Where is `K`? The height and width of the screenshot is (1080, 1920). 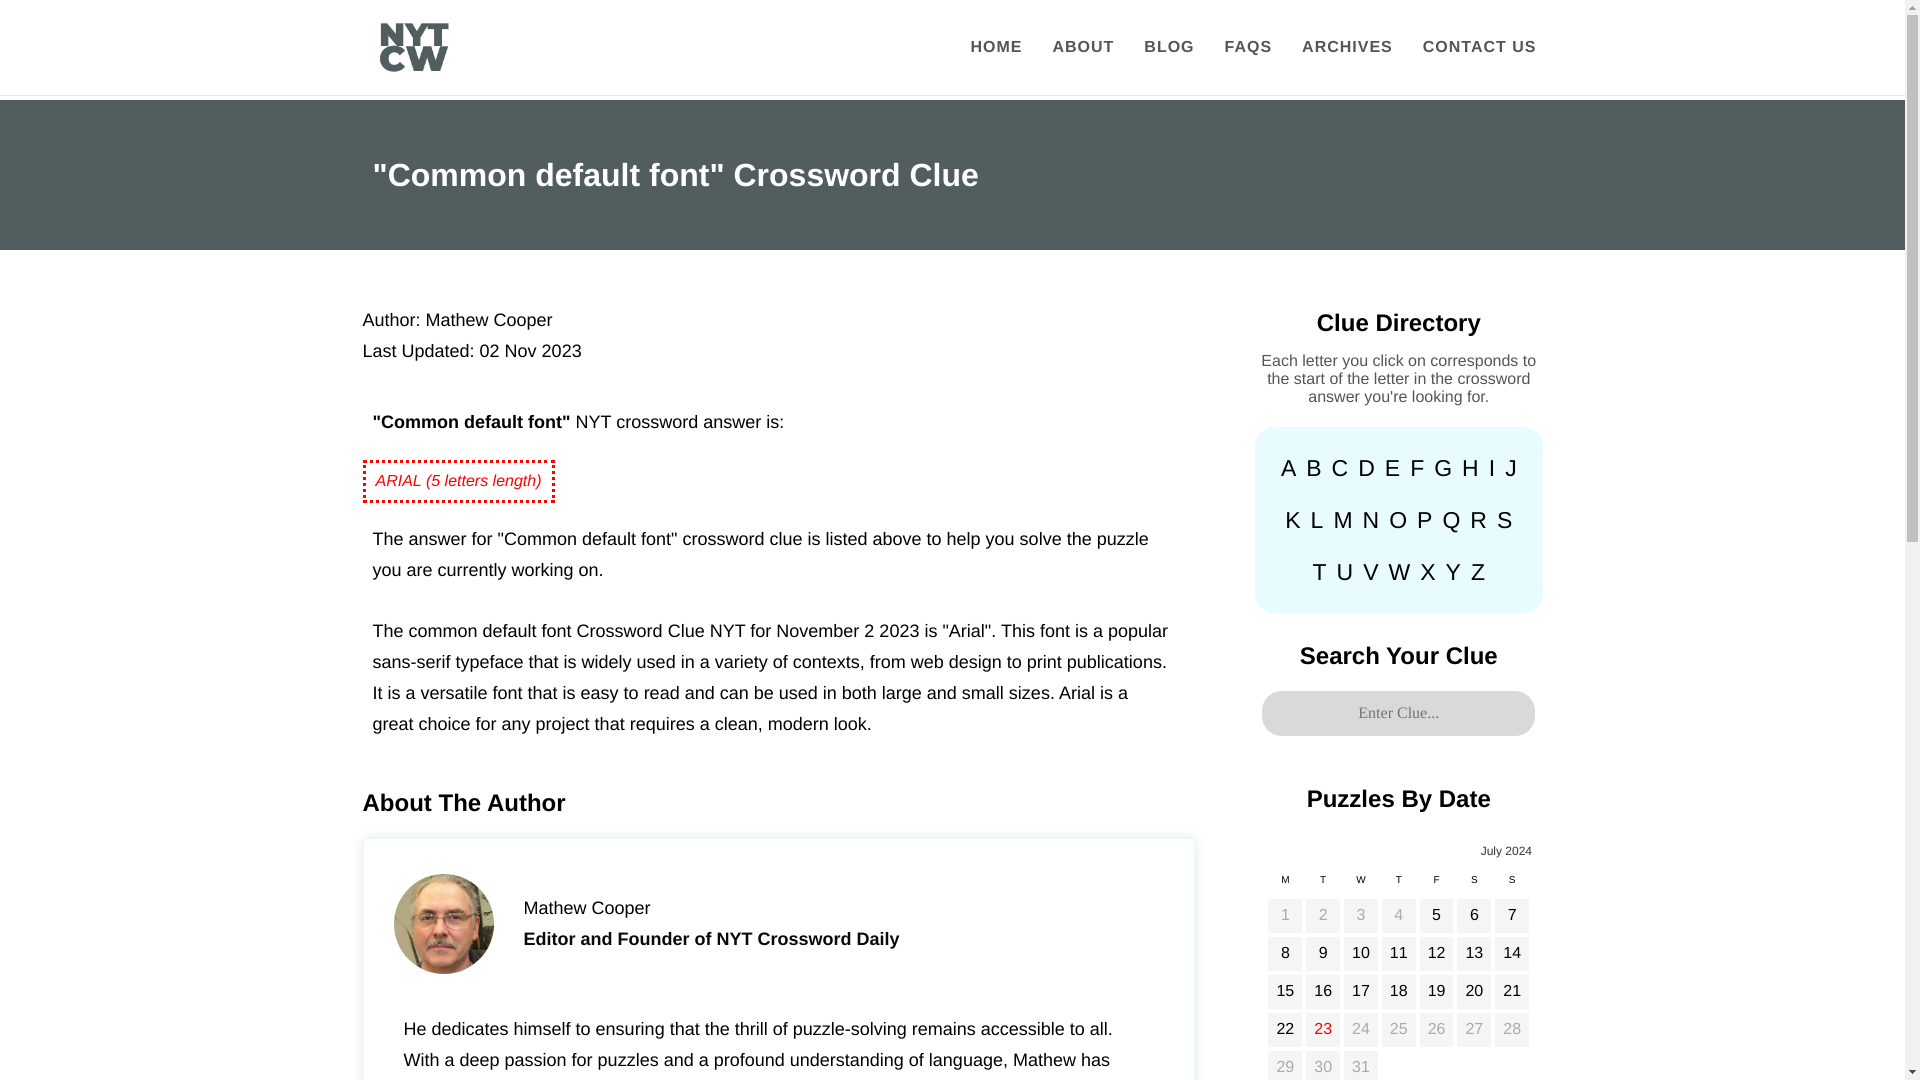 K is located at coordinates (1292, 520).